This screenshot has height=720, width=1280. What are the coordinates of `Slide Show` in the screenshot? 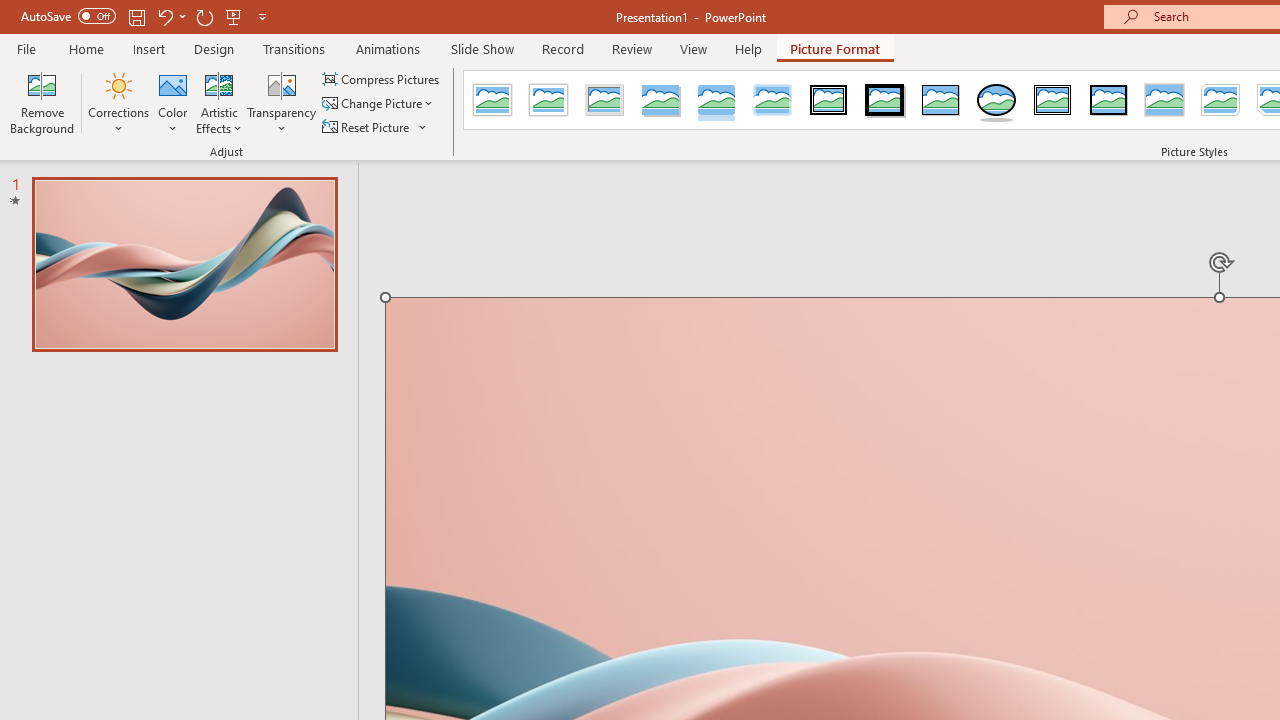 It's located at (482, 48).